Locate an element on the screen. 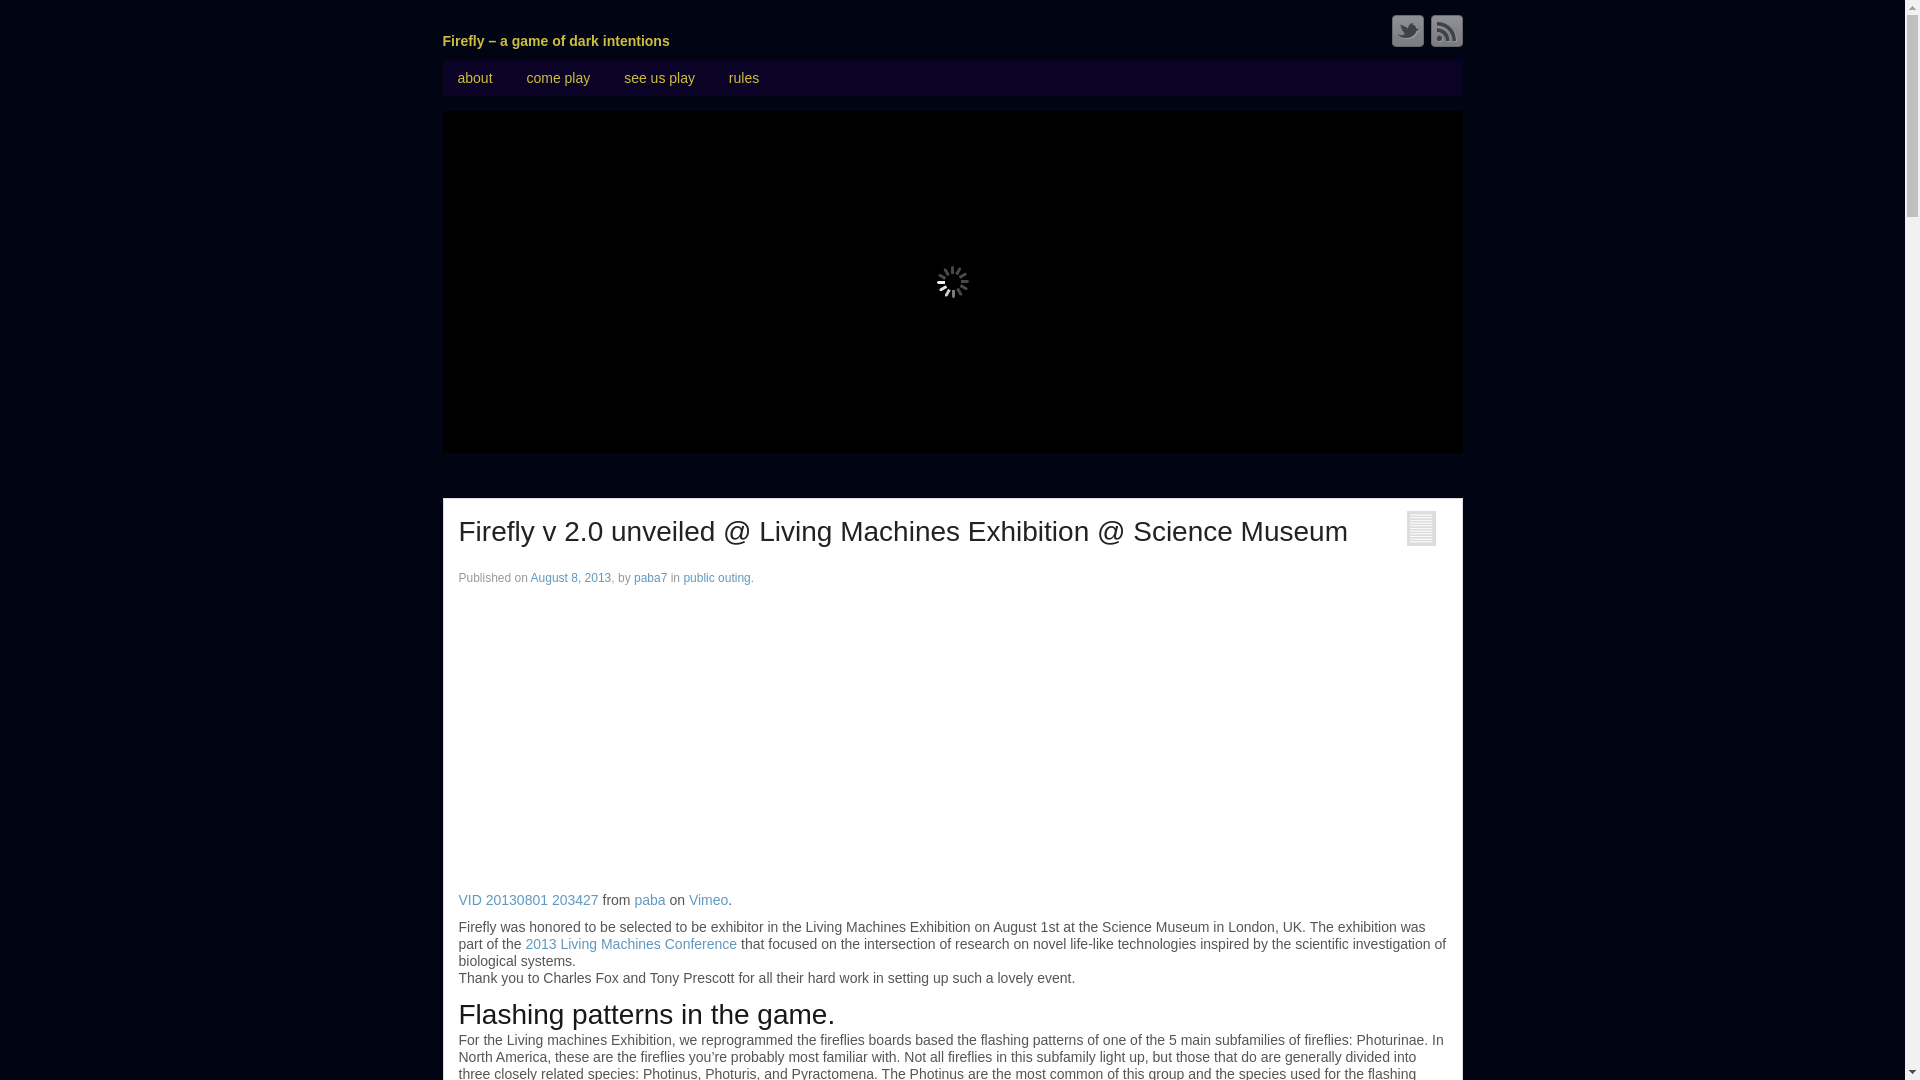 This screenshot has height=1080, width=1920. public outing is located at coordinates (716, 578).